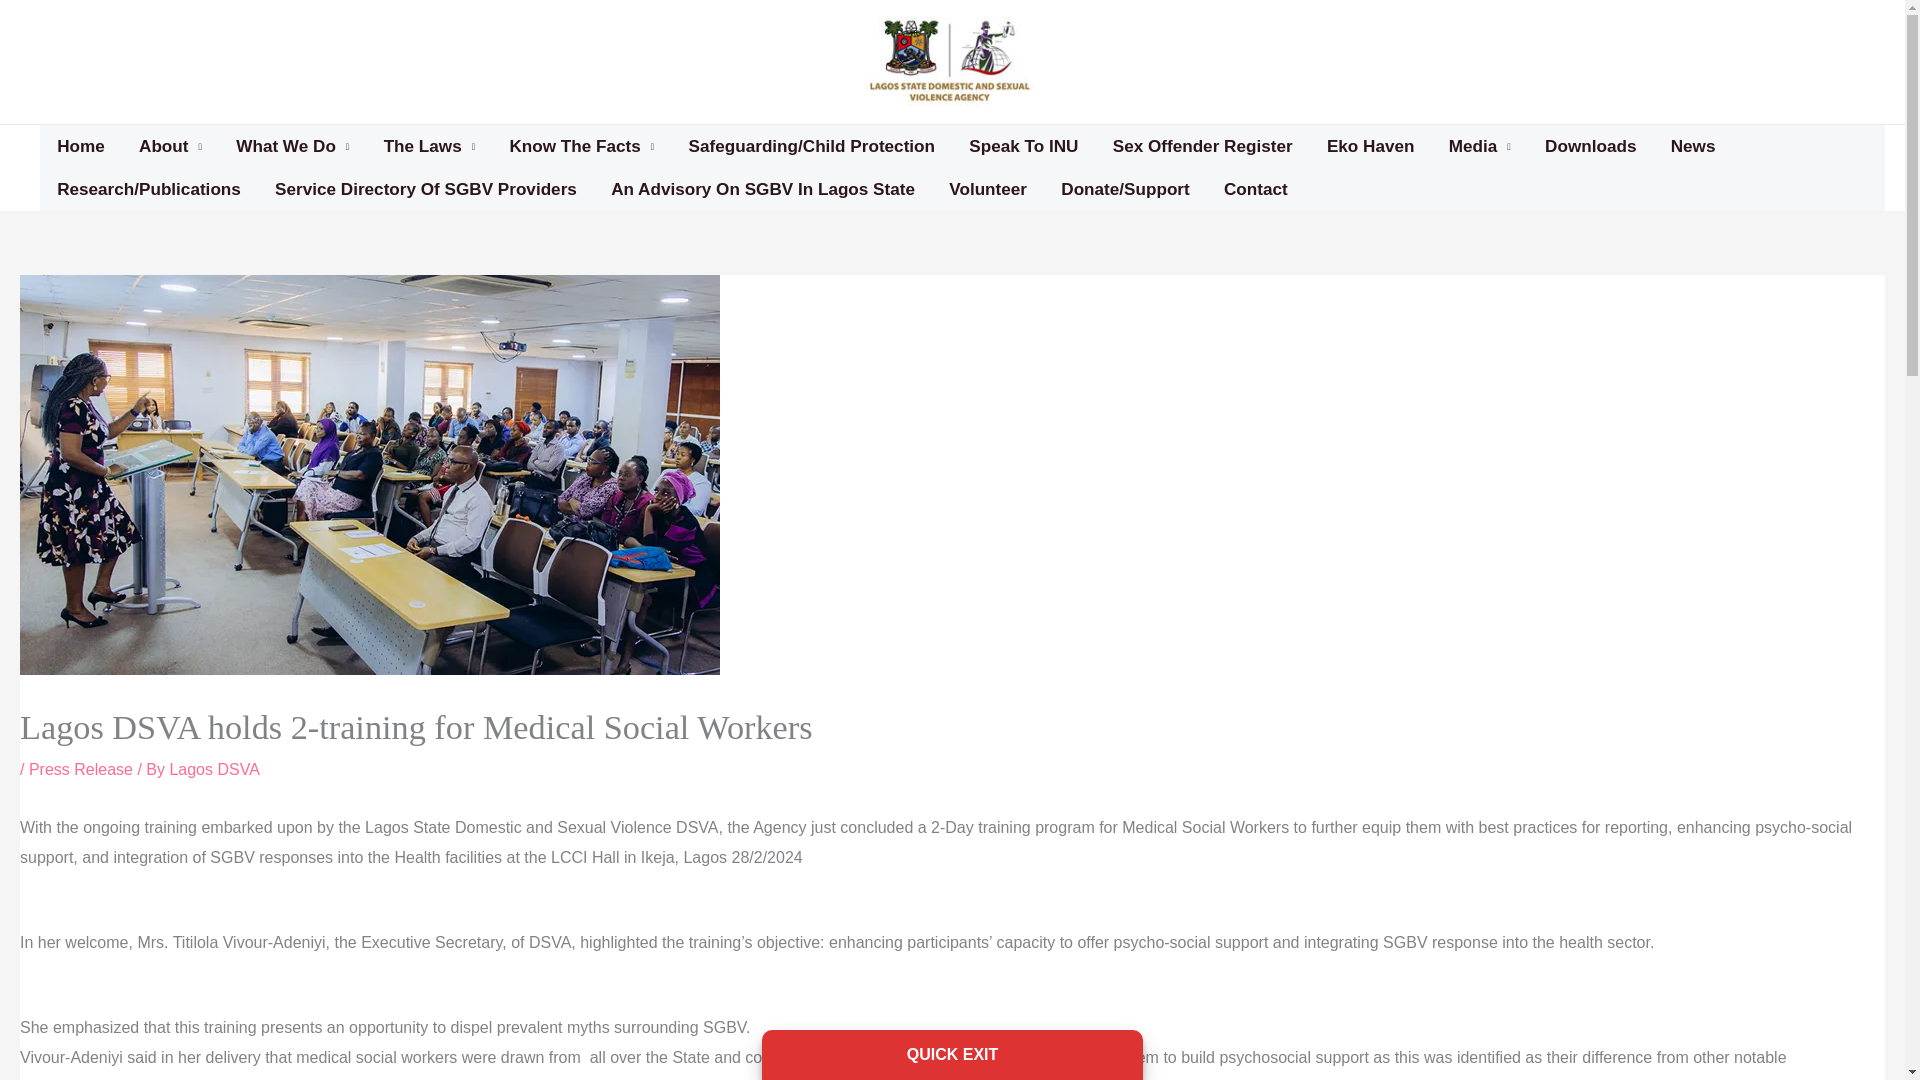 Image resolution: width=1920 pixels, height=1080 pixels. What do you see at coordinates (1023, 146) in the screenshot?
I see `Speak To INU` at bounding box center [1023, 146].